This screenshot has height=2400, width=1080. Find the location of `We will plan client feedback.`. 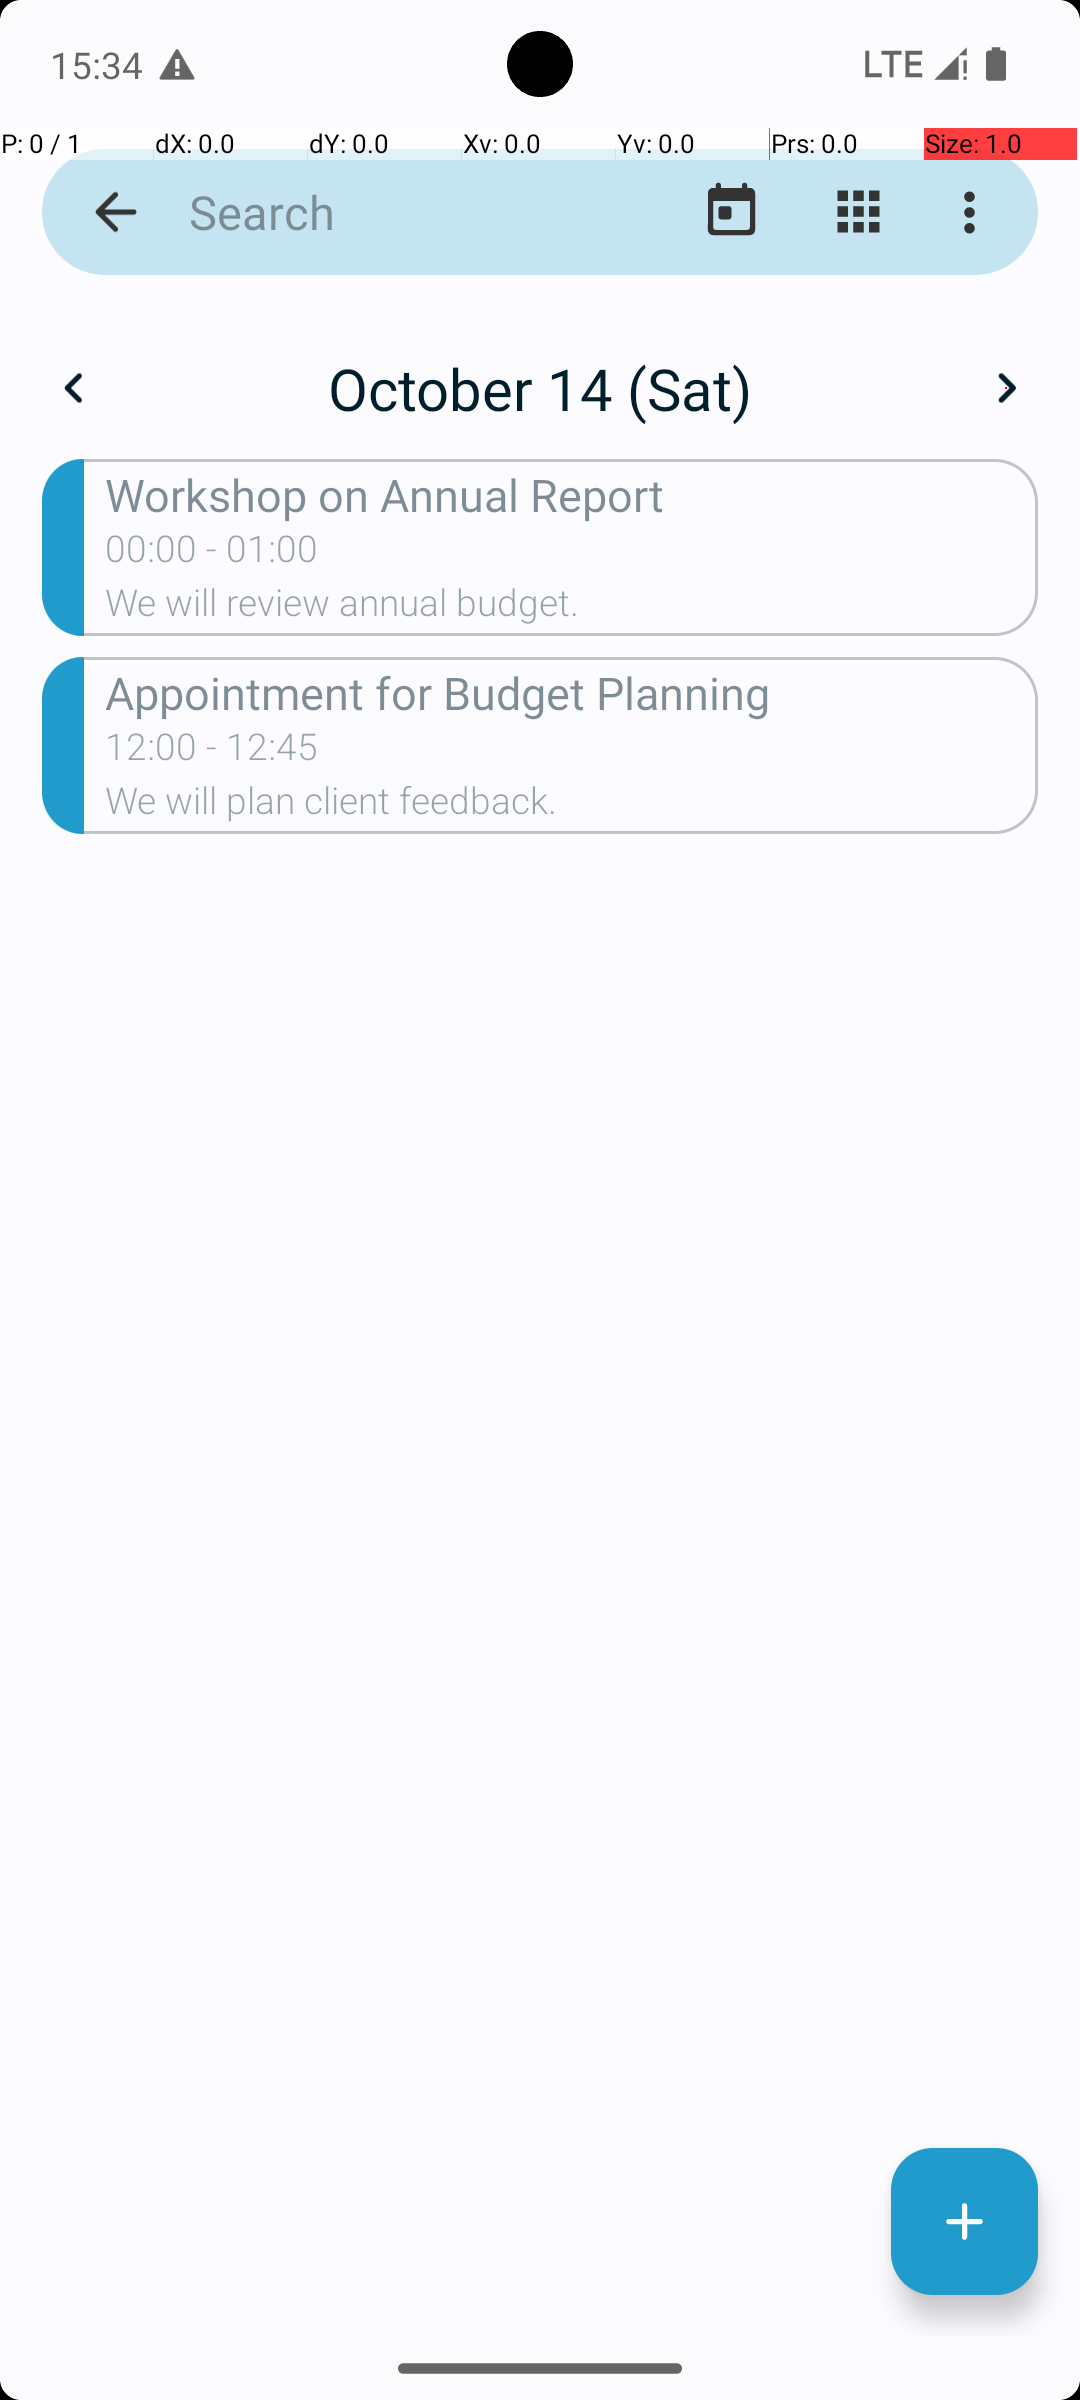

We will plan client feedback. is located at coordinates (572, 806).